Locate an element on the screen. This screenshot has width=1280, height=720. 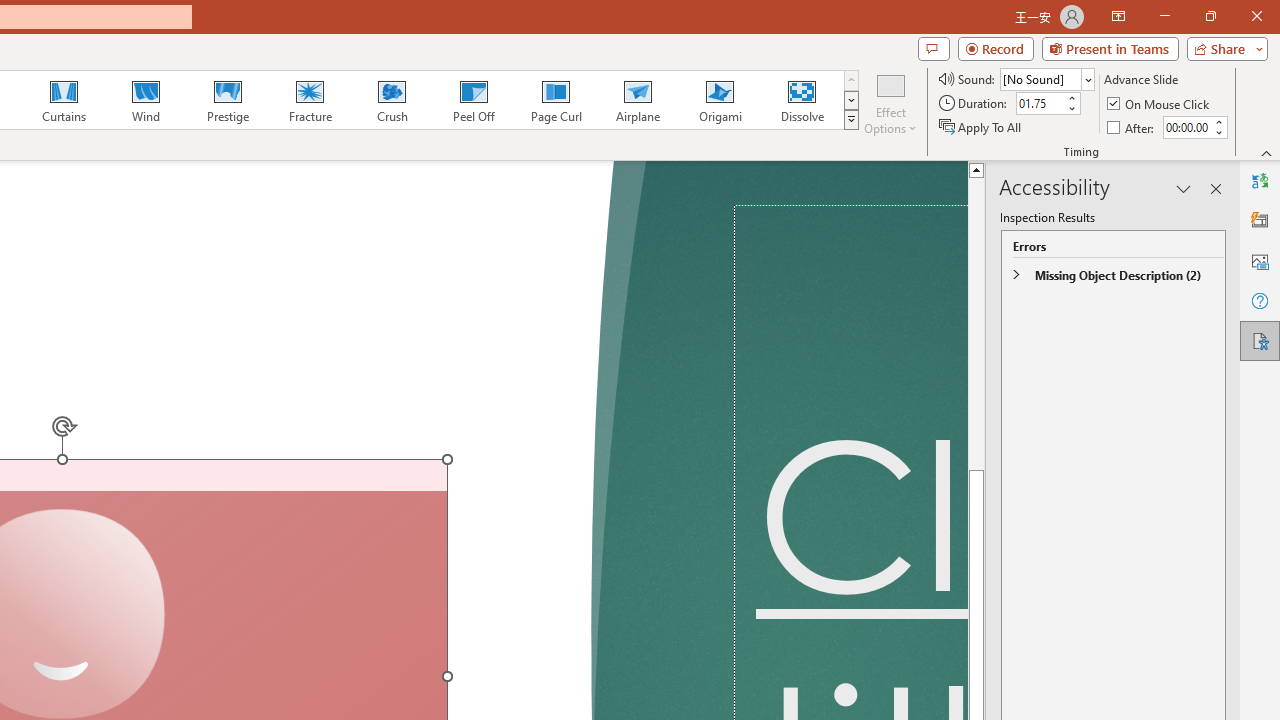
Duration is located at coordinates (1040, 104).